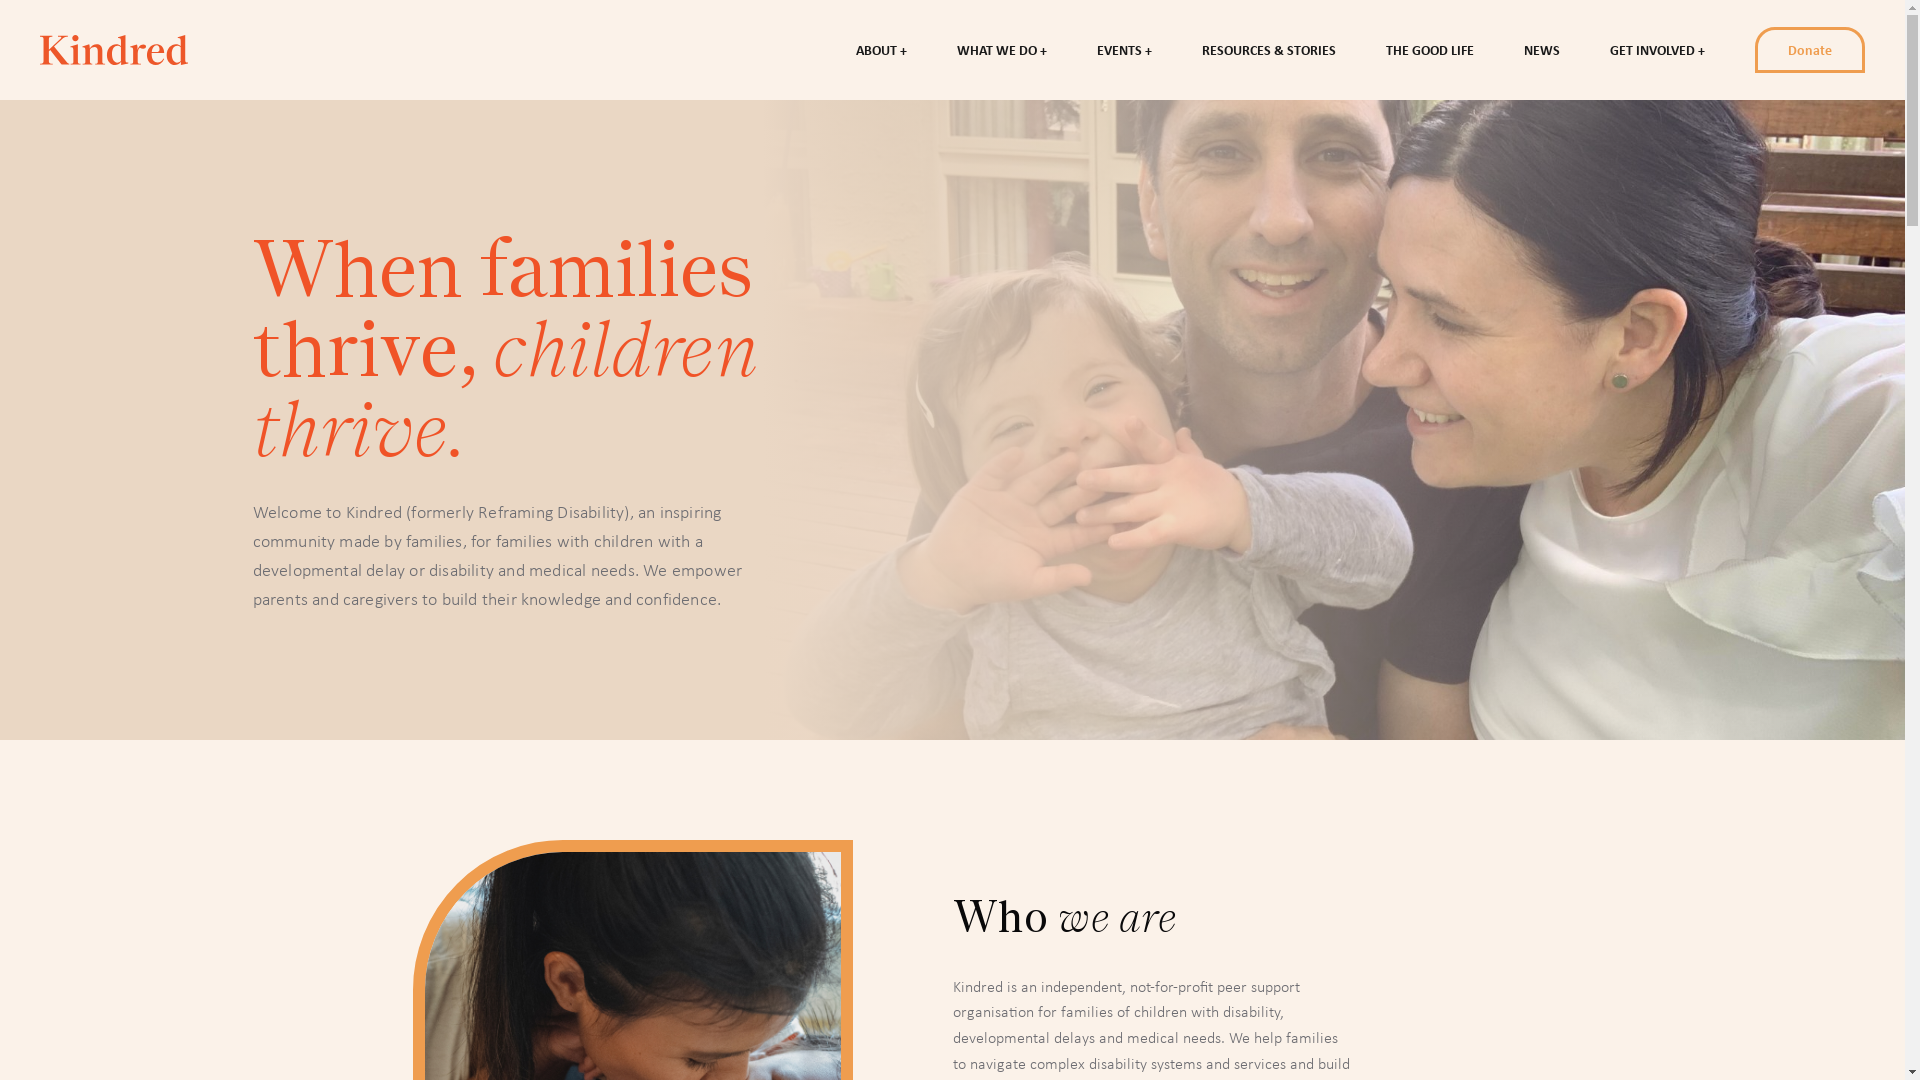  I want to click on GET INVOLVED, so click(1658, 50).